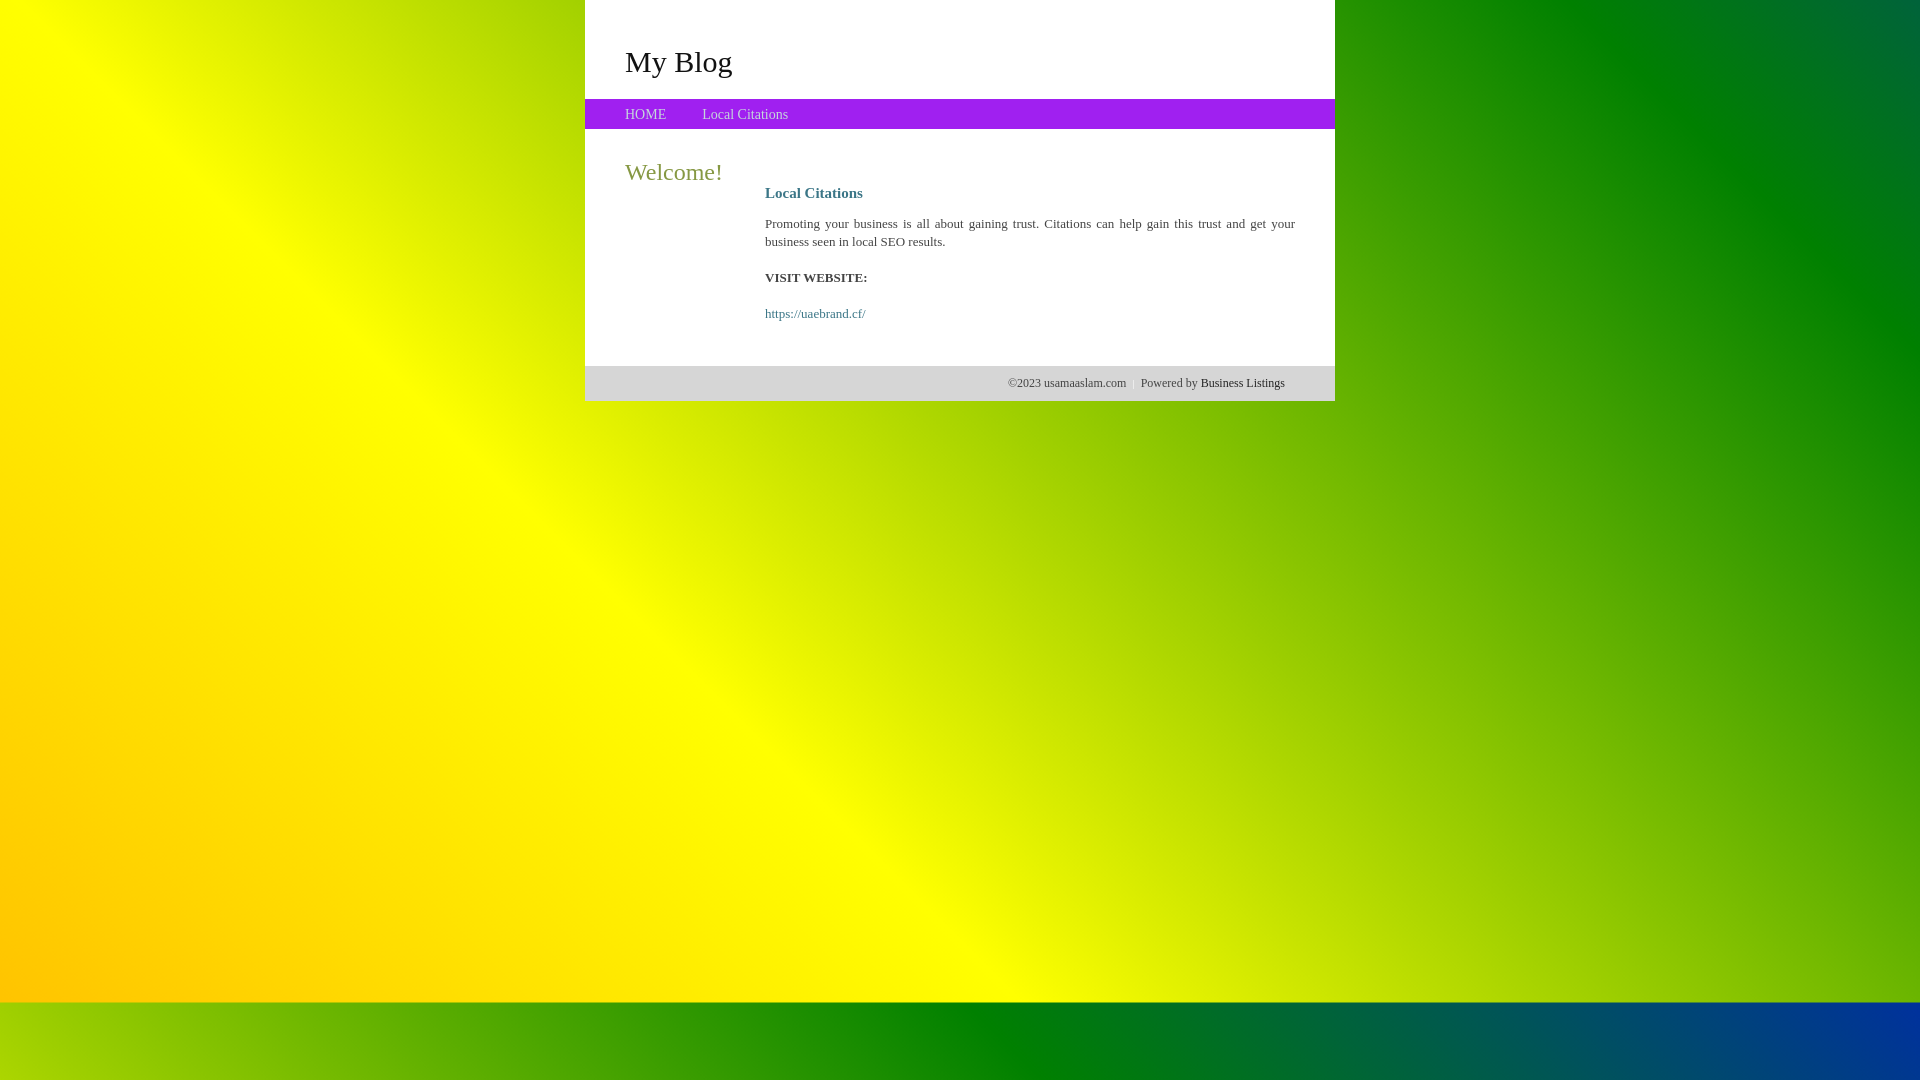 The height and width of the screenshot is (1080, 1920). I want to click on https://uaebrand.cf/, so click(816, 314).